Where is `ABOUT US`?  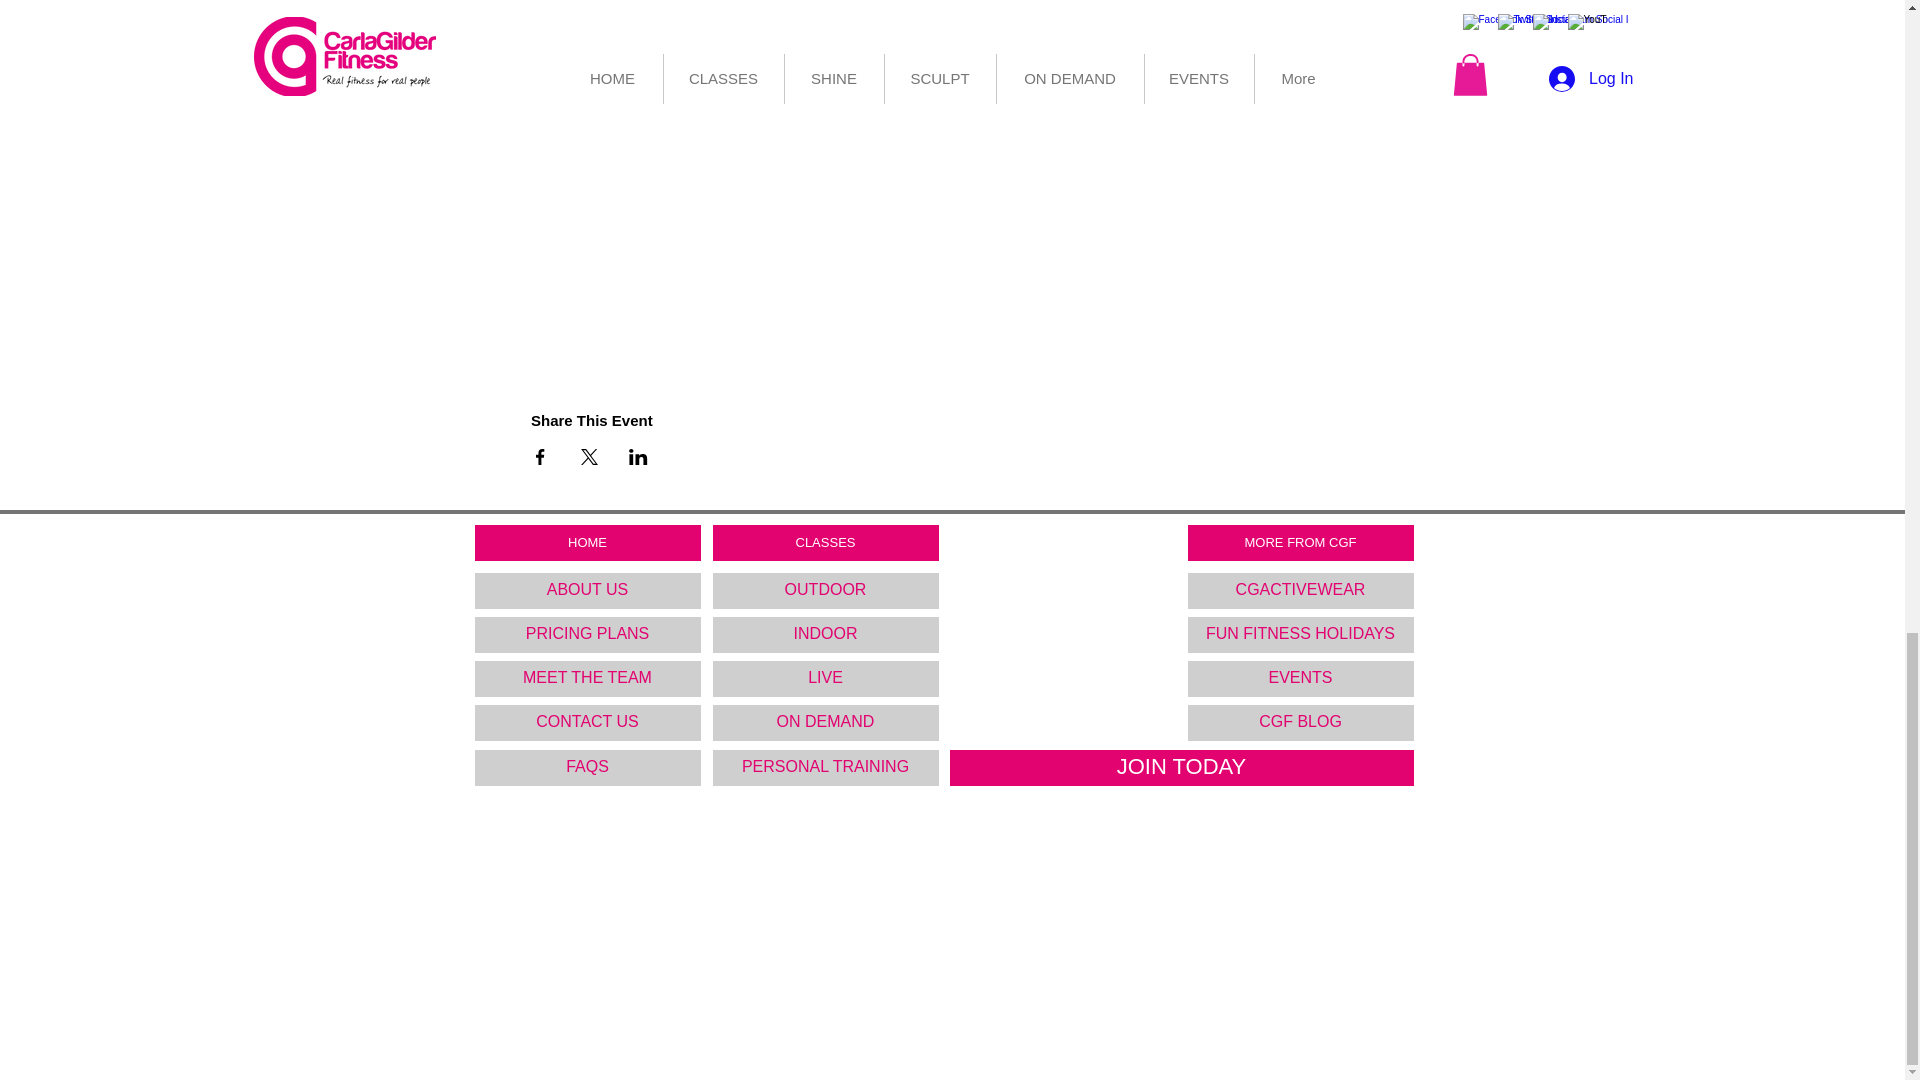
ABOUT US is located at coordinates (587, 591).